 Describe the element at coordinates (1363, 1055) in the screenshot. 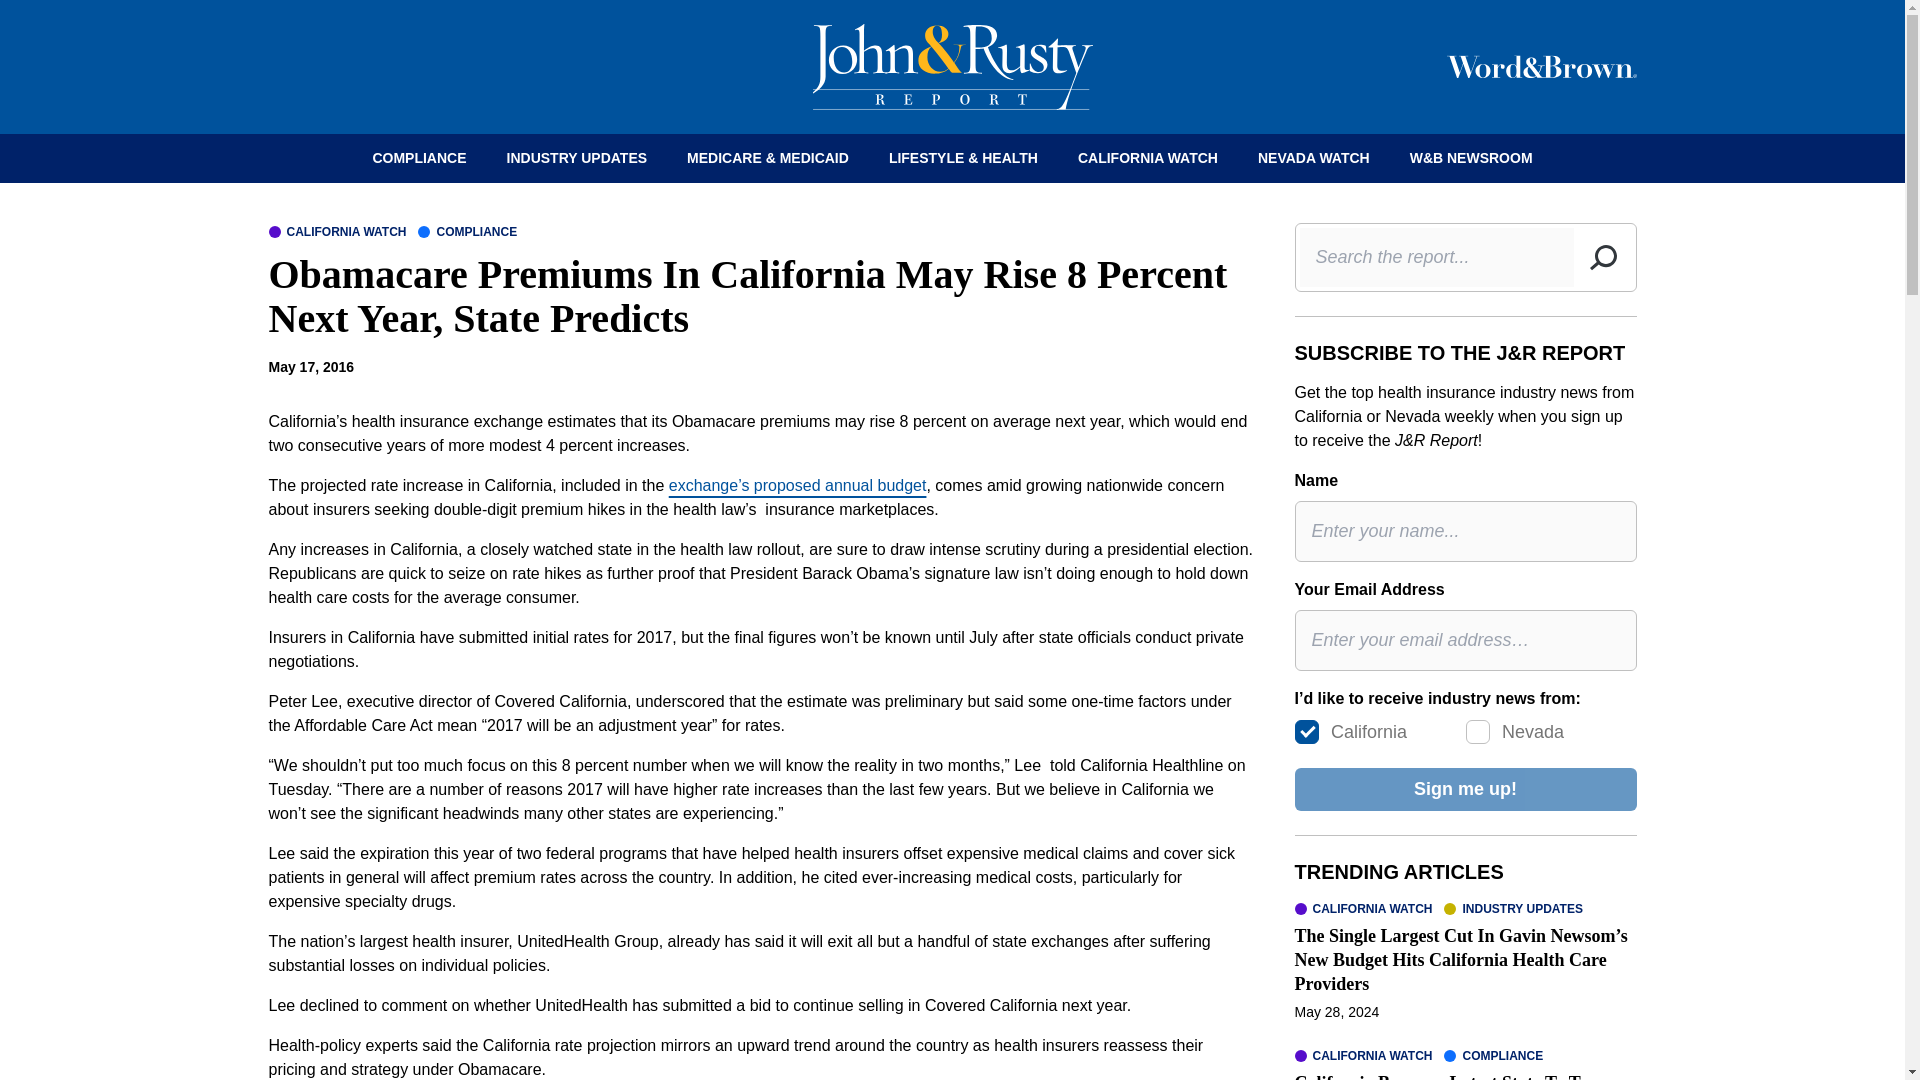

I see `CALIFORNIA WATCH` at that location.